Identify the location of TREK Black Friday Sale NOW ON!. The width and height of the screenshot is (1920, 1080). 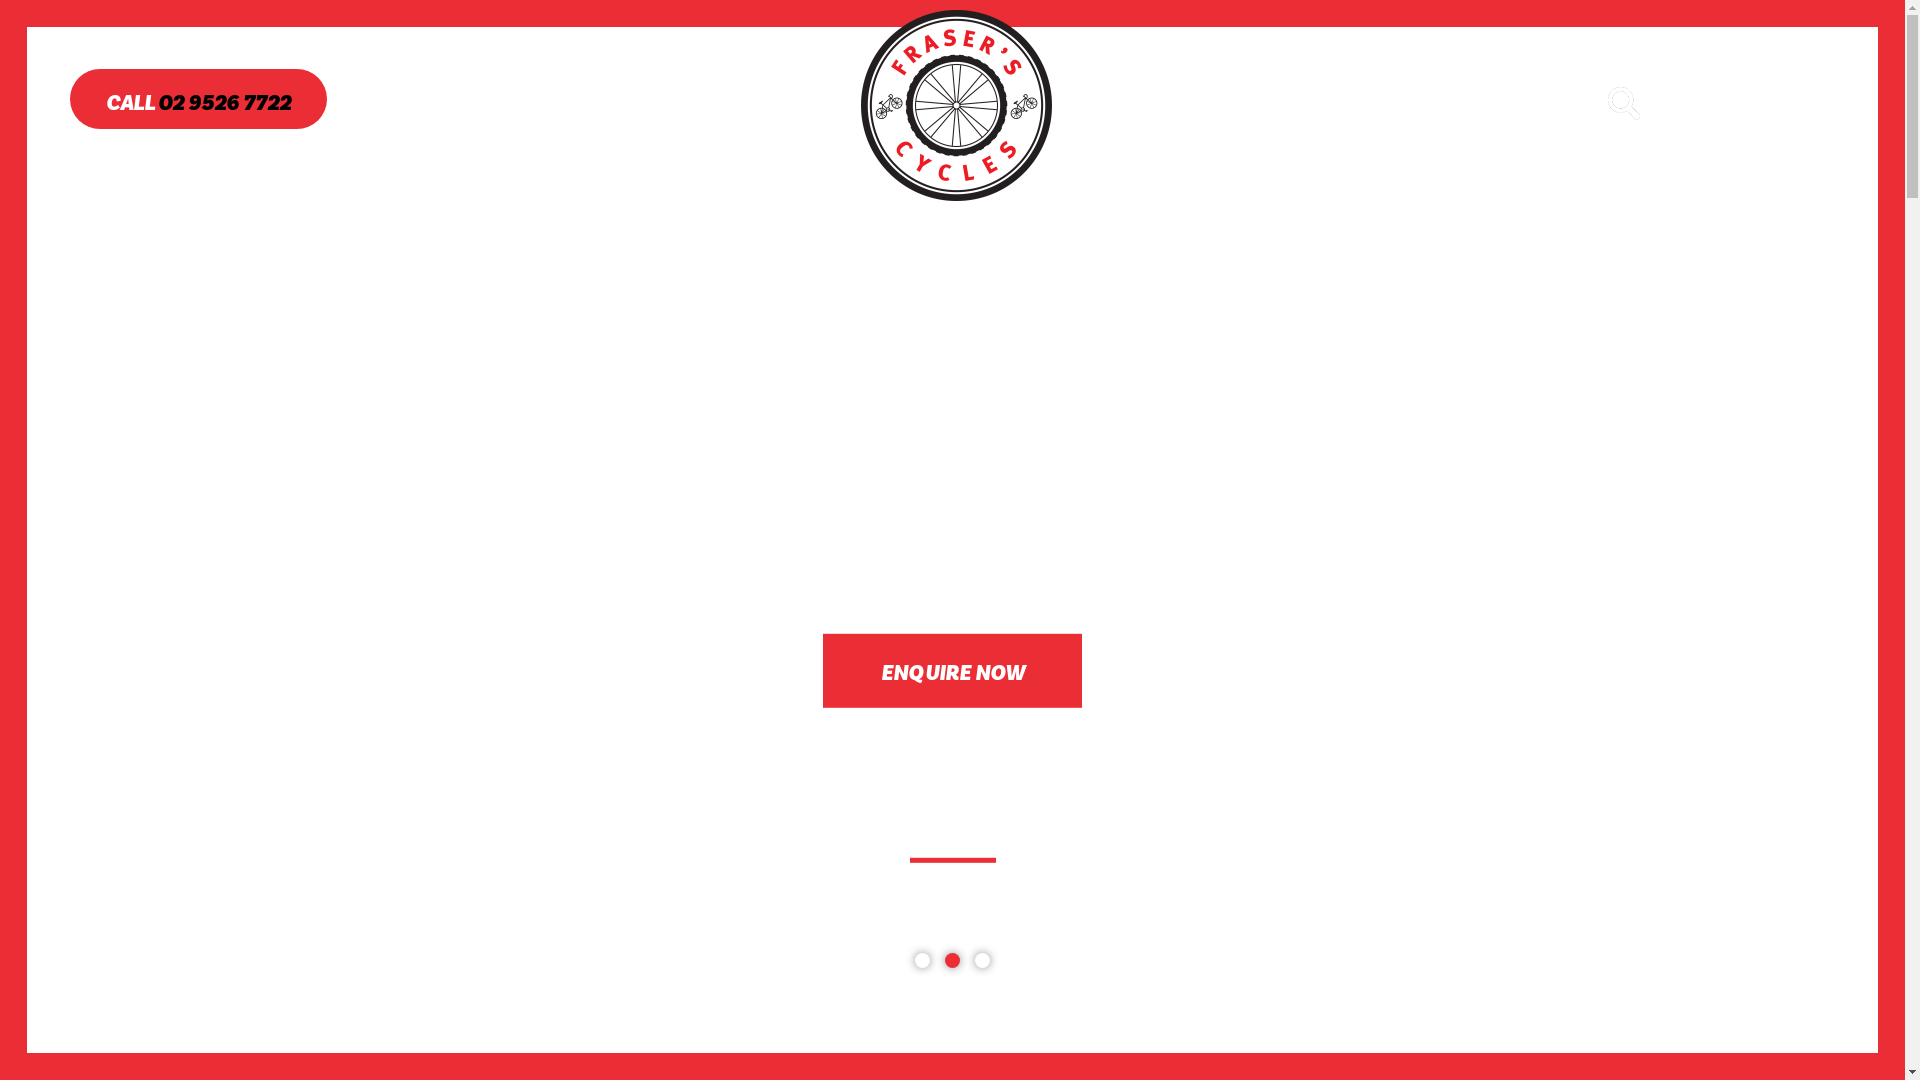
(922, 960).